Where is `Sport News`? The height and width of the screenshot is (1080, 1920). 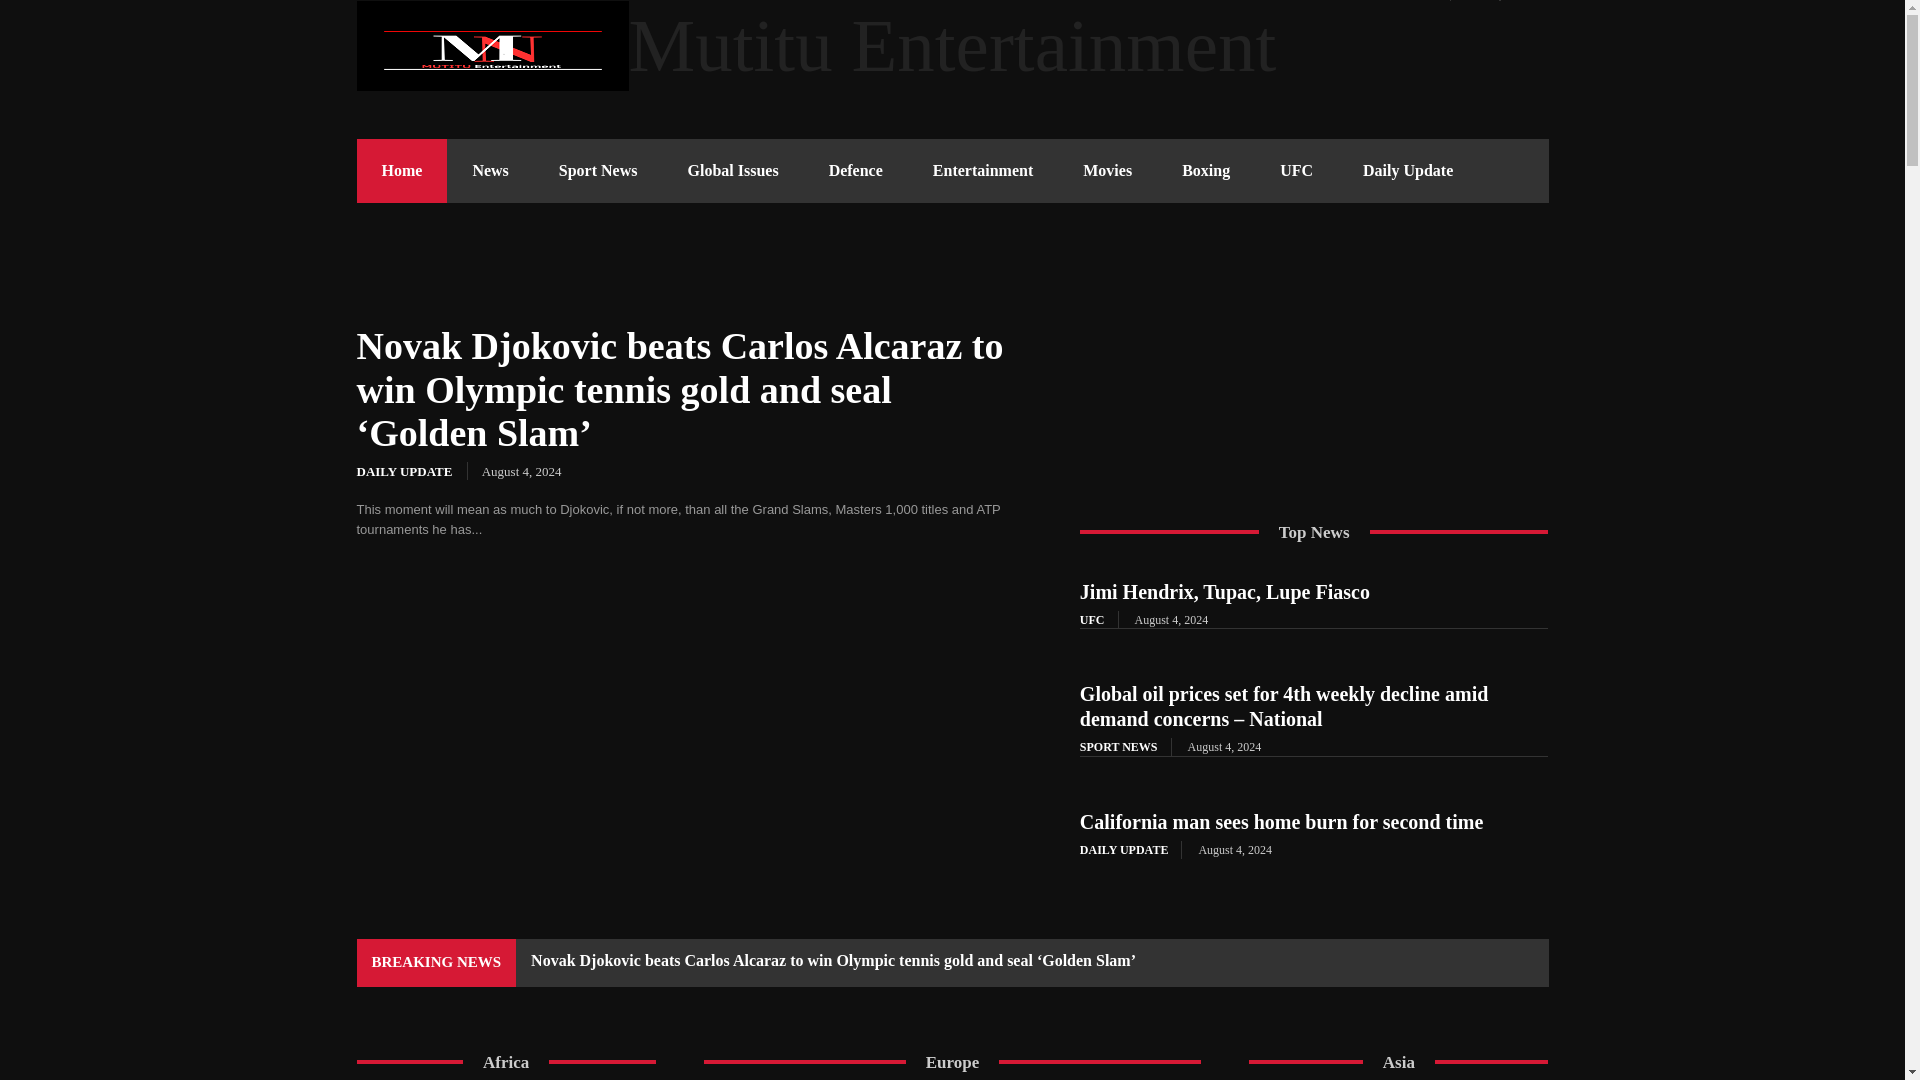 Sport News is located at coordinates (598, 171).